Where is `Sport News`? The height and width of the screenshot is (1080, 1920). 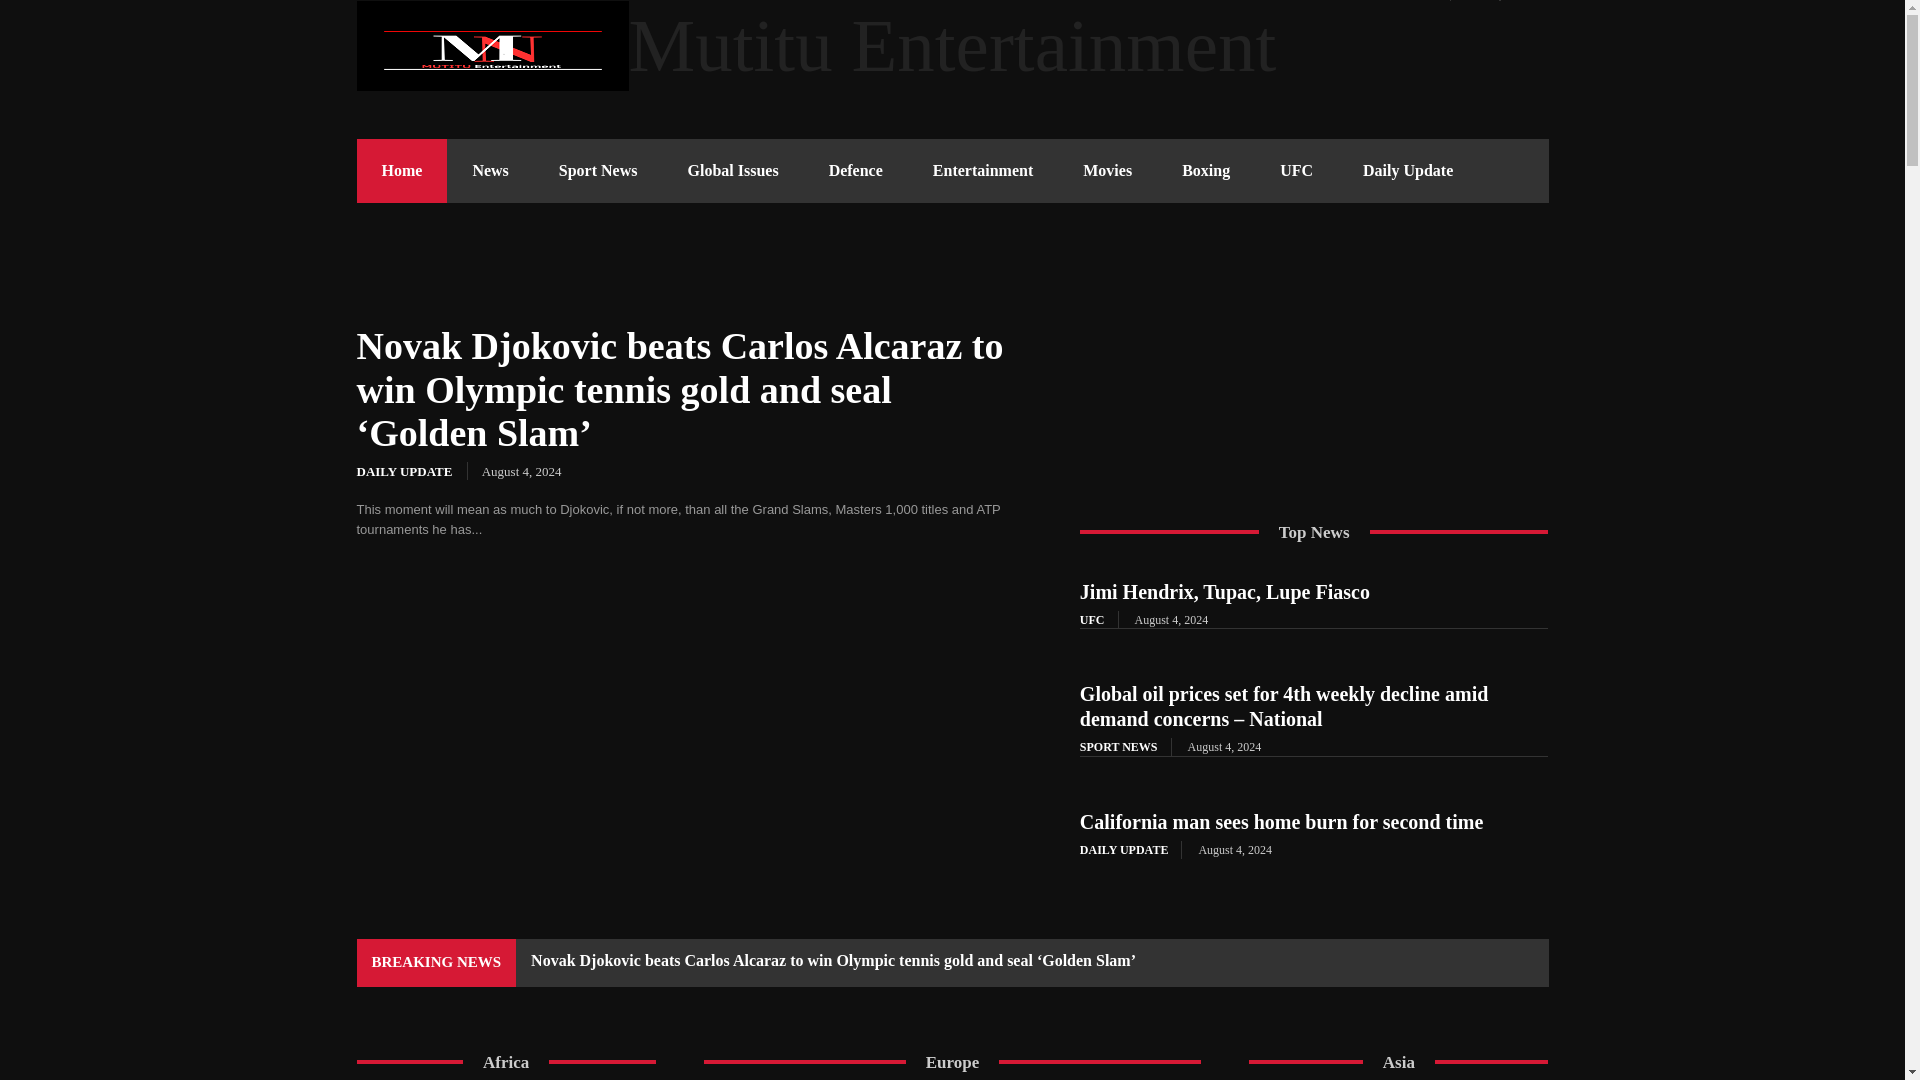 Sport News is located at coordinates (598, 171).